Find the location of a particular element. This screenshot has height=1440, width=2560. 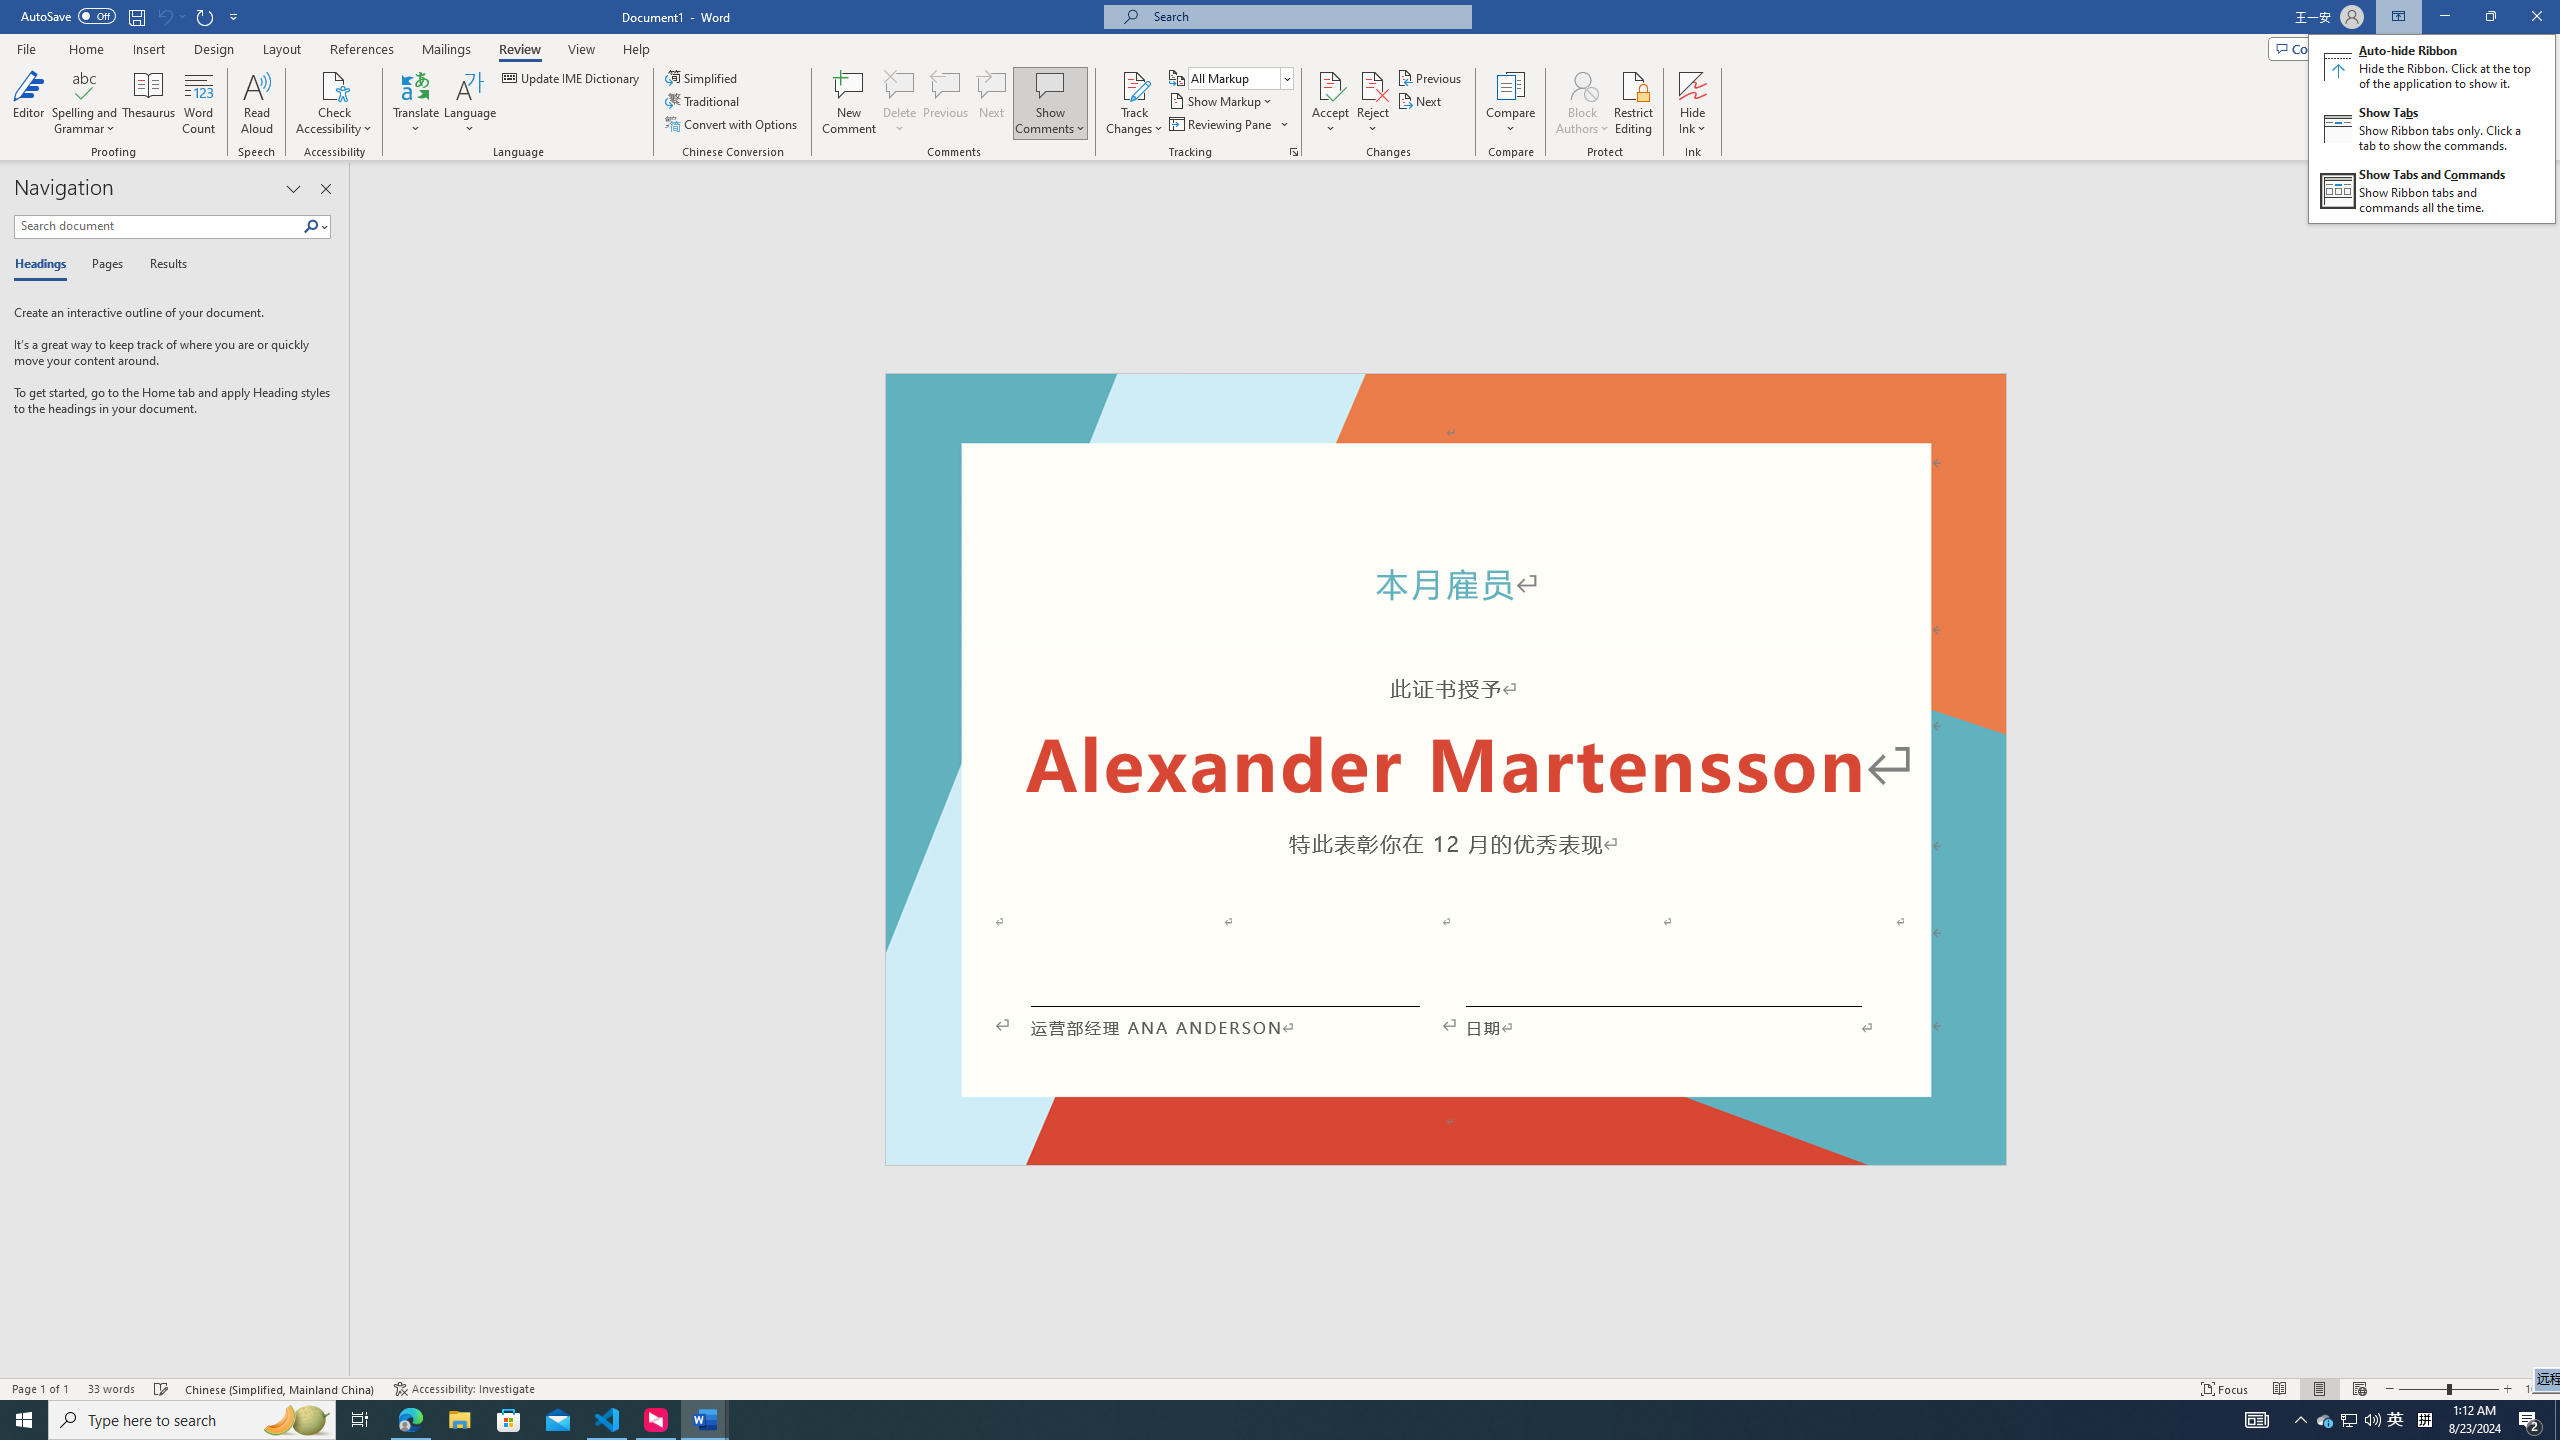

Simplified is located at coordinates (704, 78).